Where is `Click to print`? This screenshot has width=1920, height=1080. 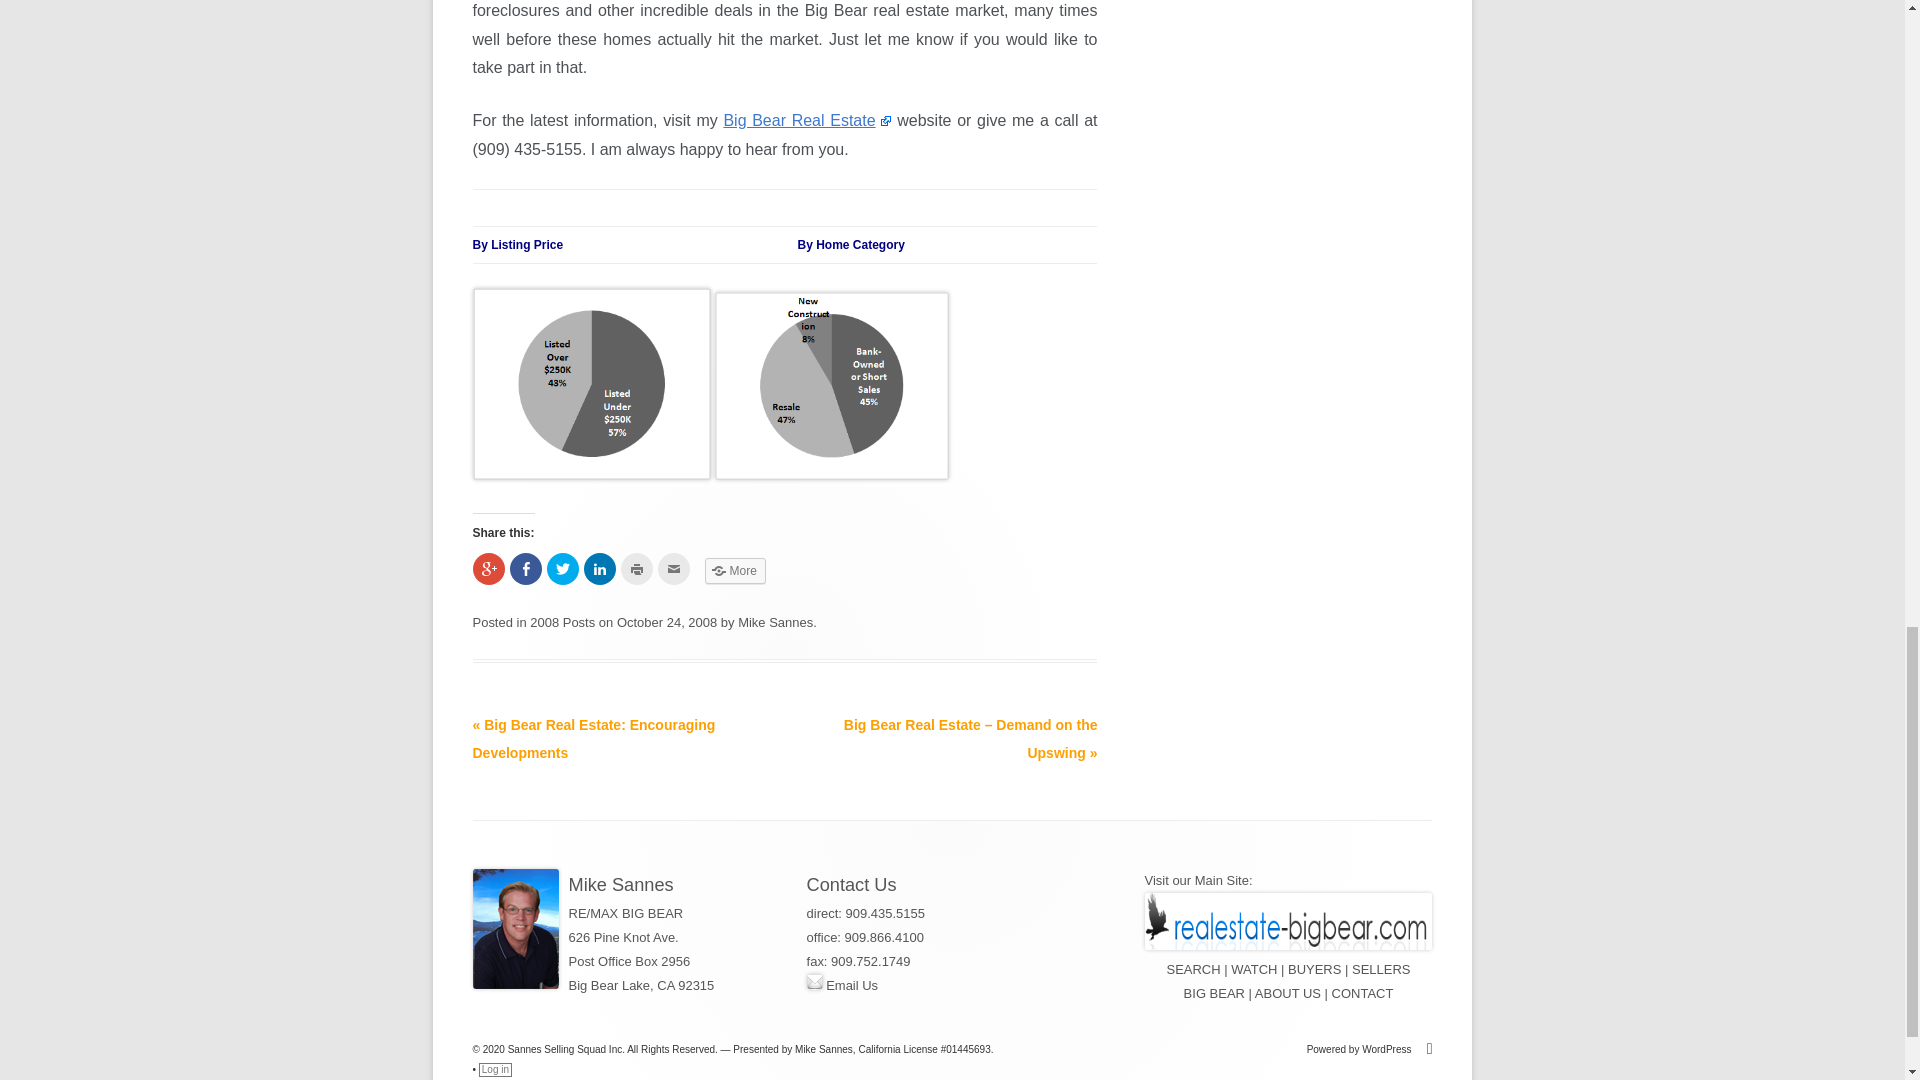 Click to print is located at coordinates (636, 568).